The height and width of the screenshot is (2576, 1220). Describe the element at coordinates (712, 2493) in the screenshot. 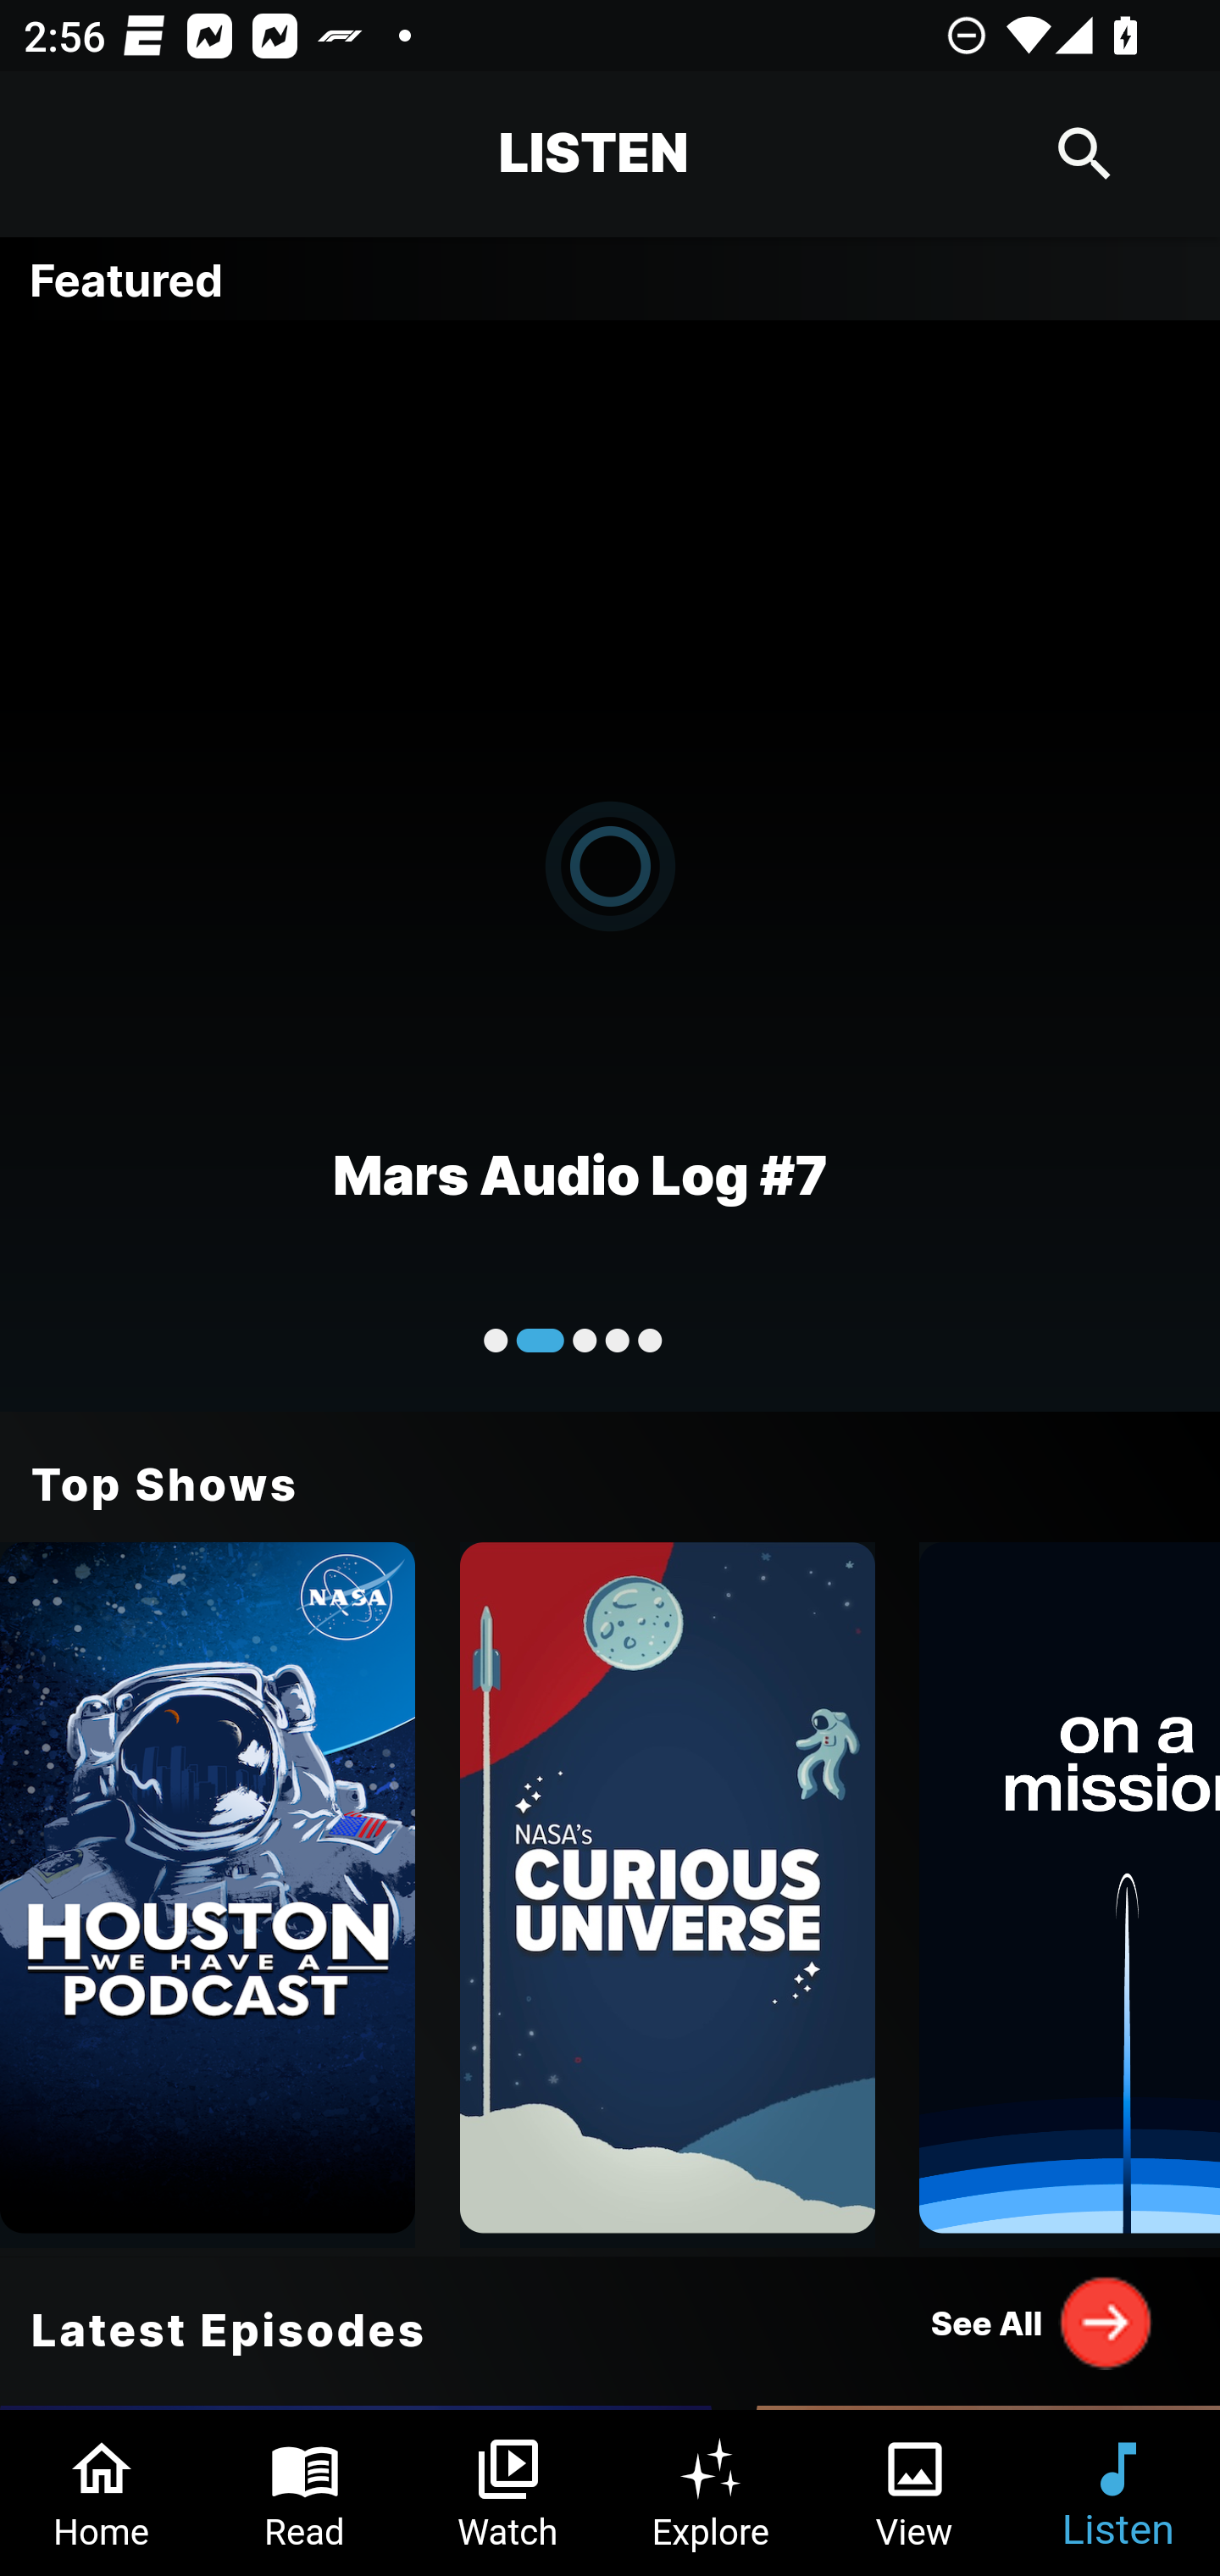

I see `Explore
Tab 4 of 6` at that location.